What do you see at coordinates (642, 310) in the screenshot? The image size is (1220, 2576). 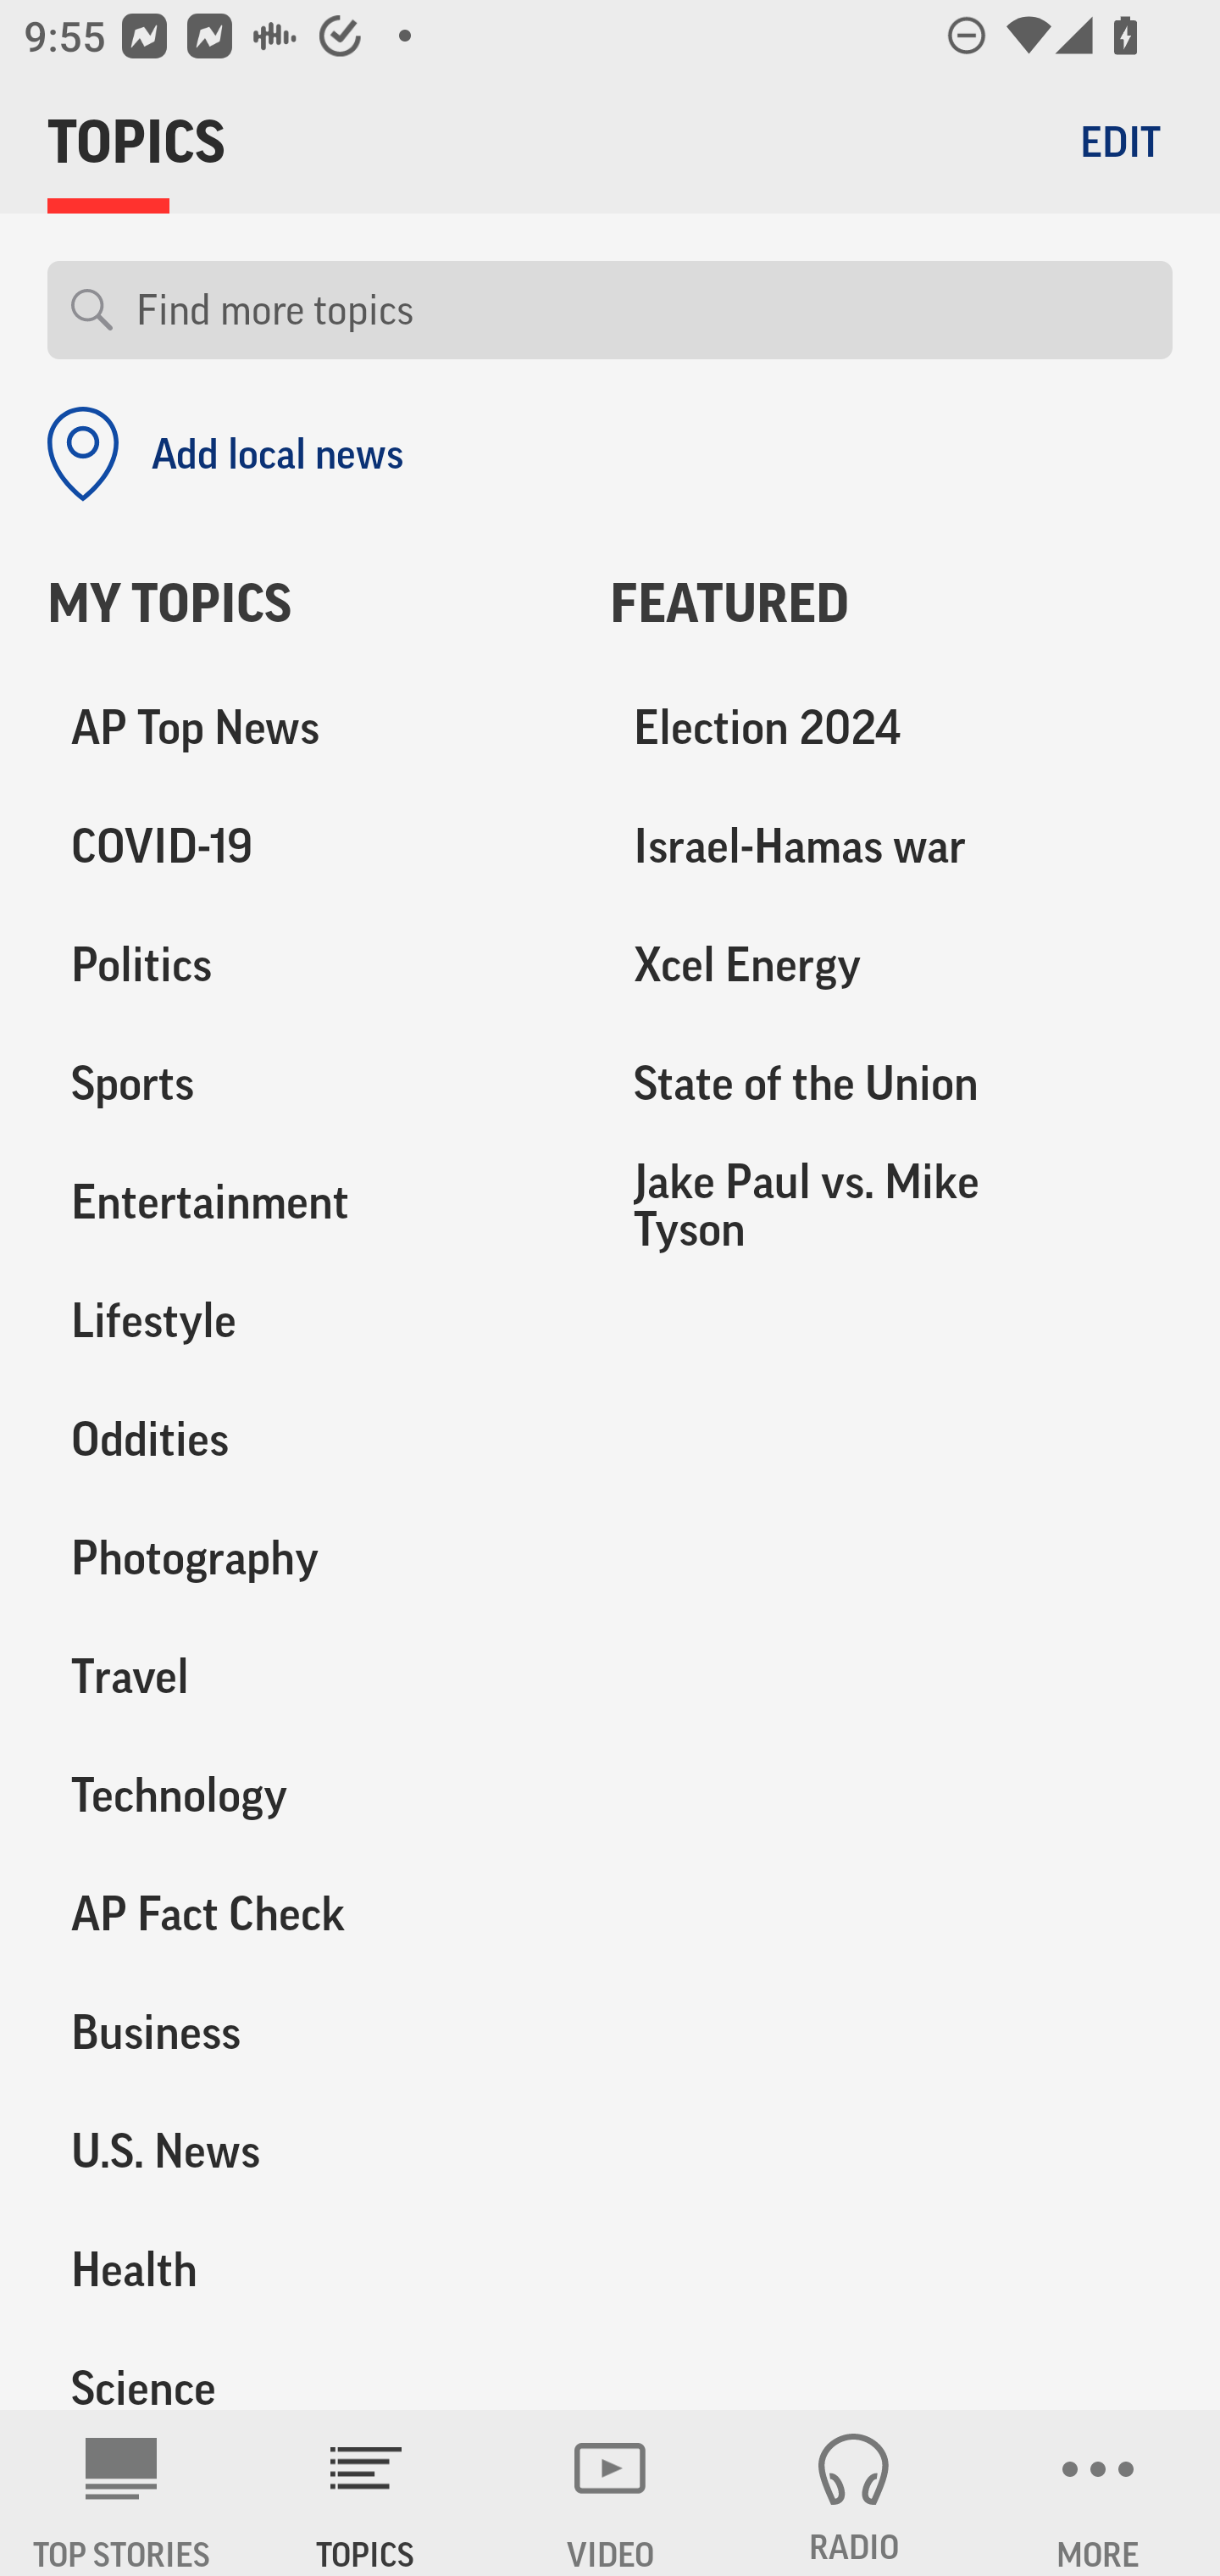 I see `Find more topics` at bounding box center [642, 310].